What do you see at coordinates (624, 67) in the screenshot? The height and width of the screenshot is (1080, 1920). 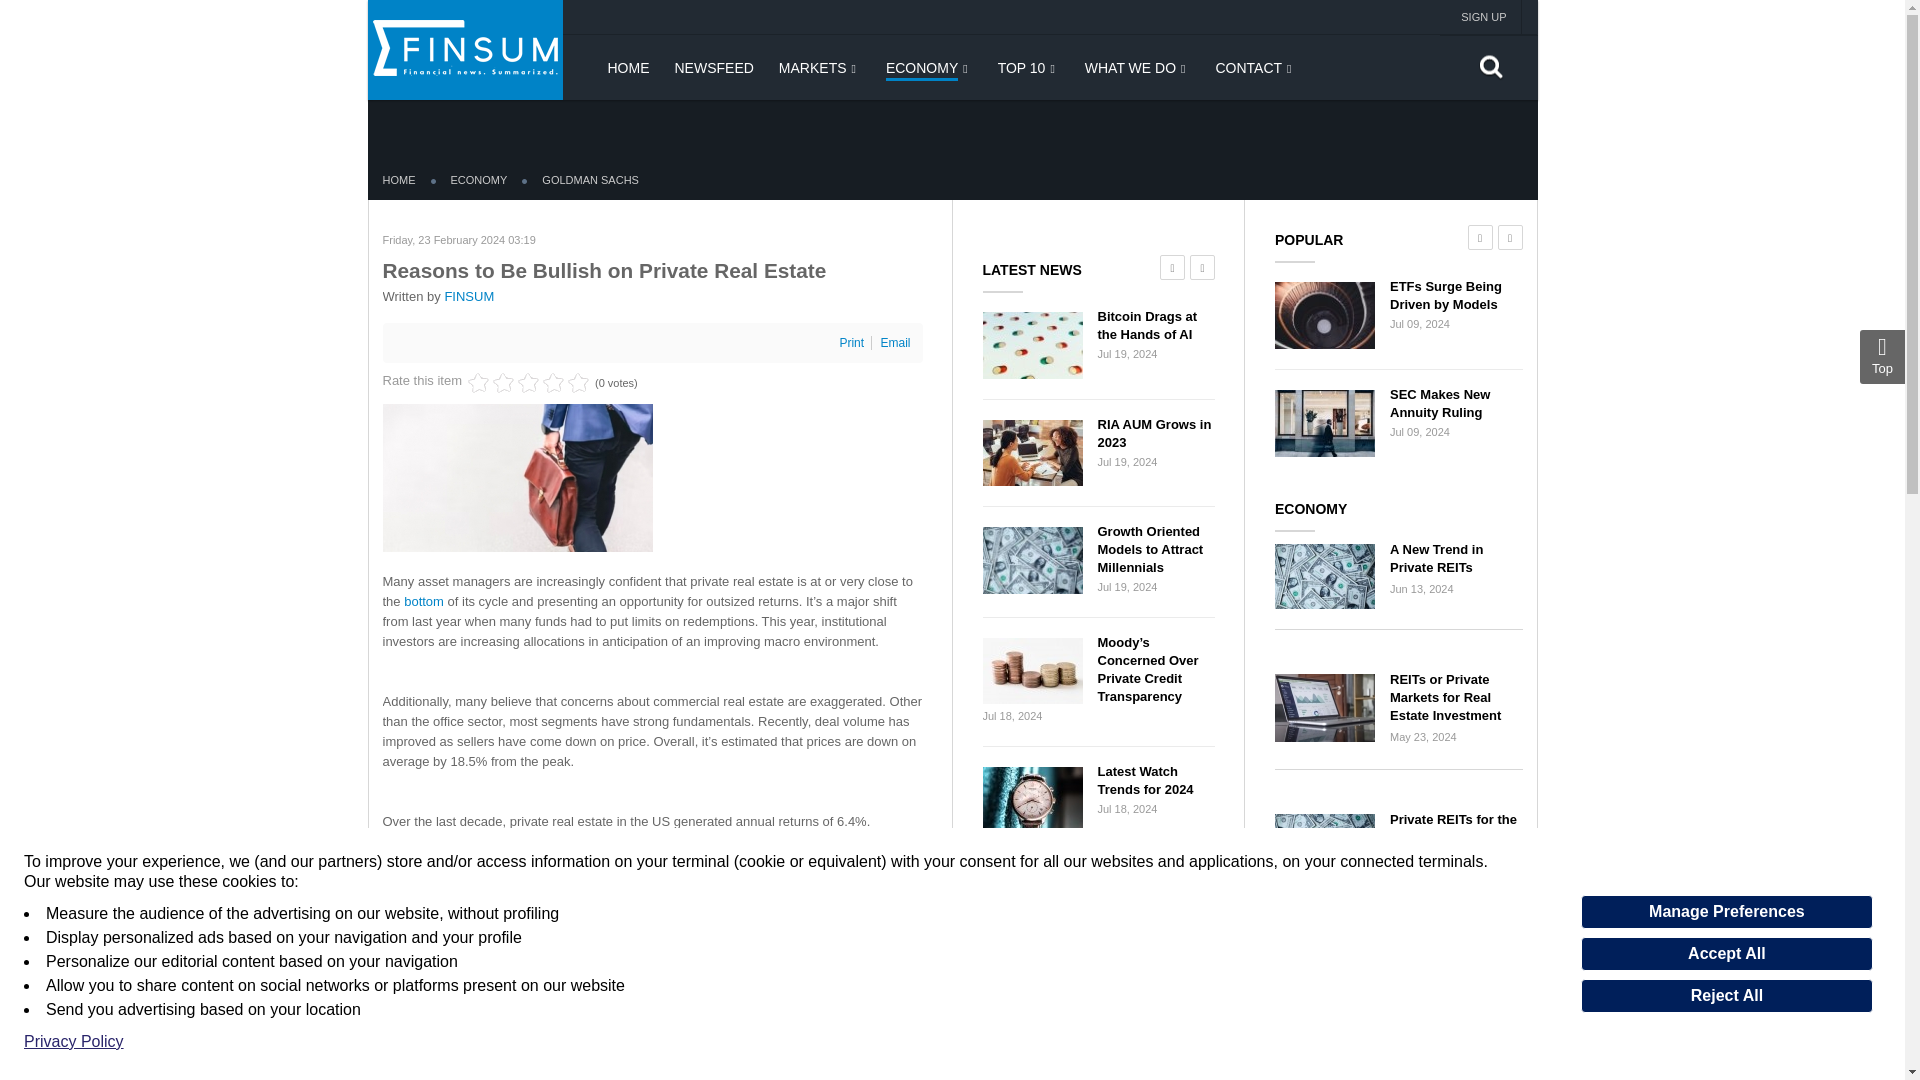 I see `HOME` at bounding box center [624, 67].